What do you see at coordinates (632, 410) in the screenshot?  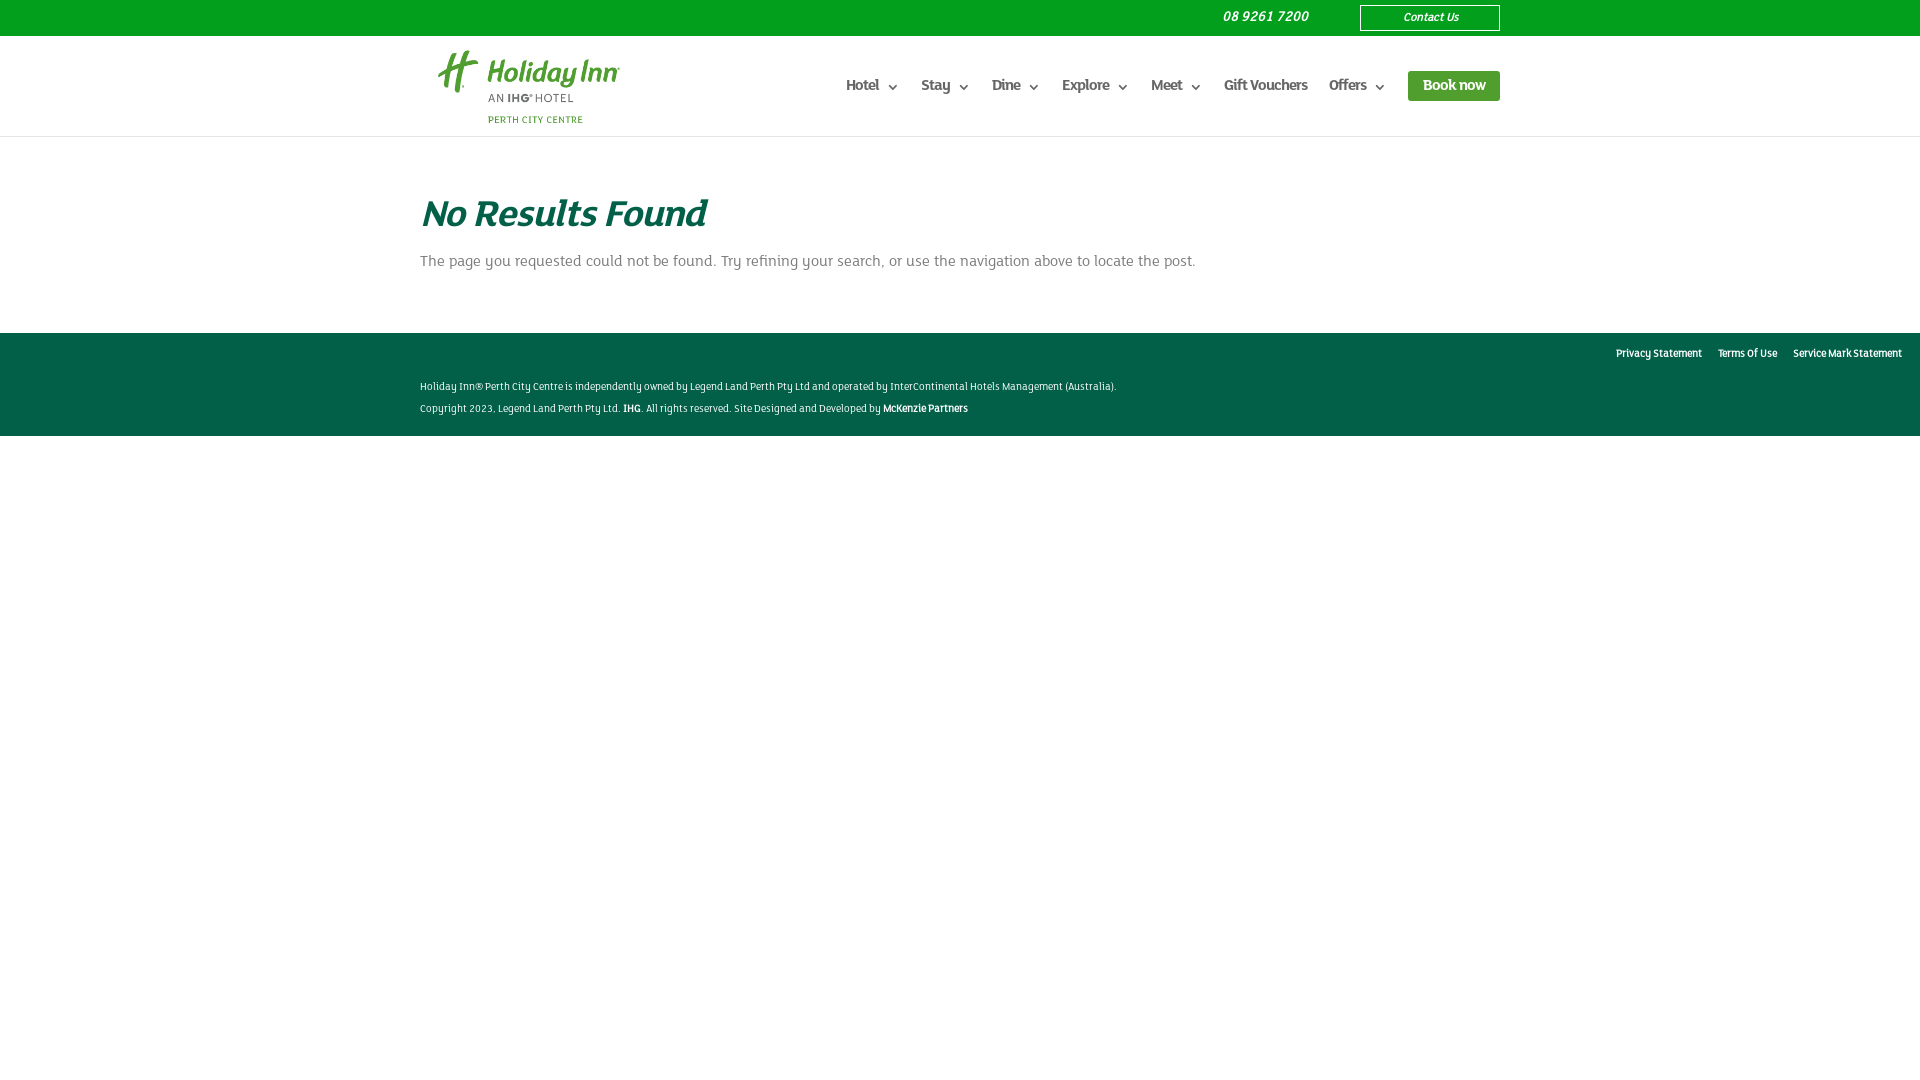 I see `IHG` at bounding box center [632, 410].